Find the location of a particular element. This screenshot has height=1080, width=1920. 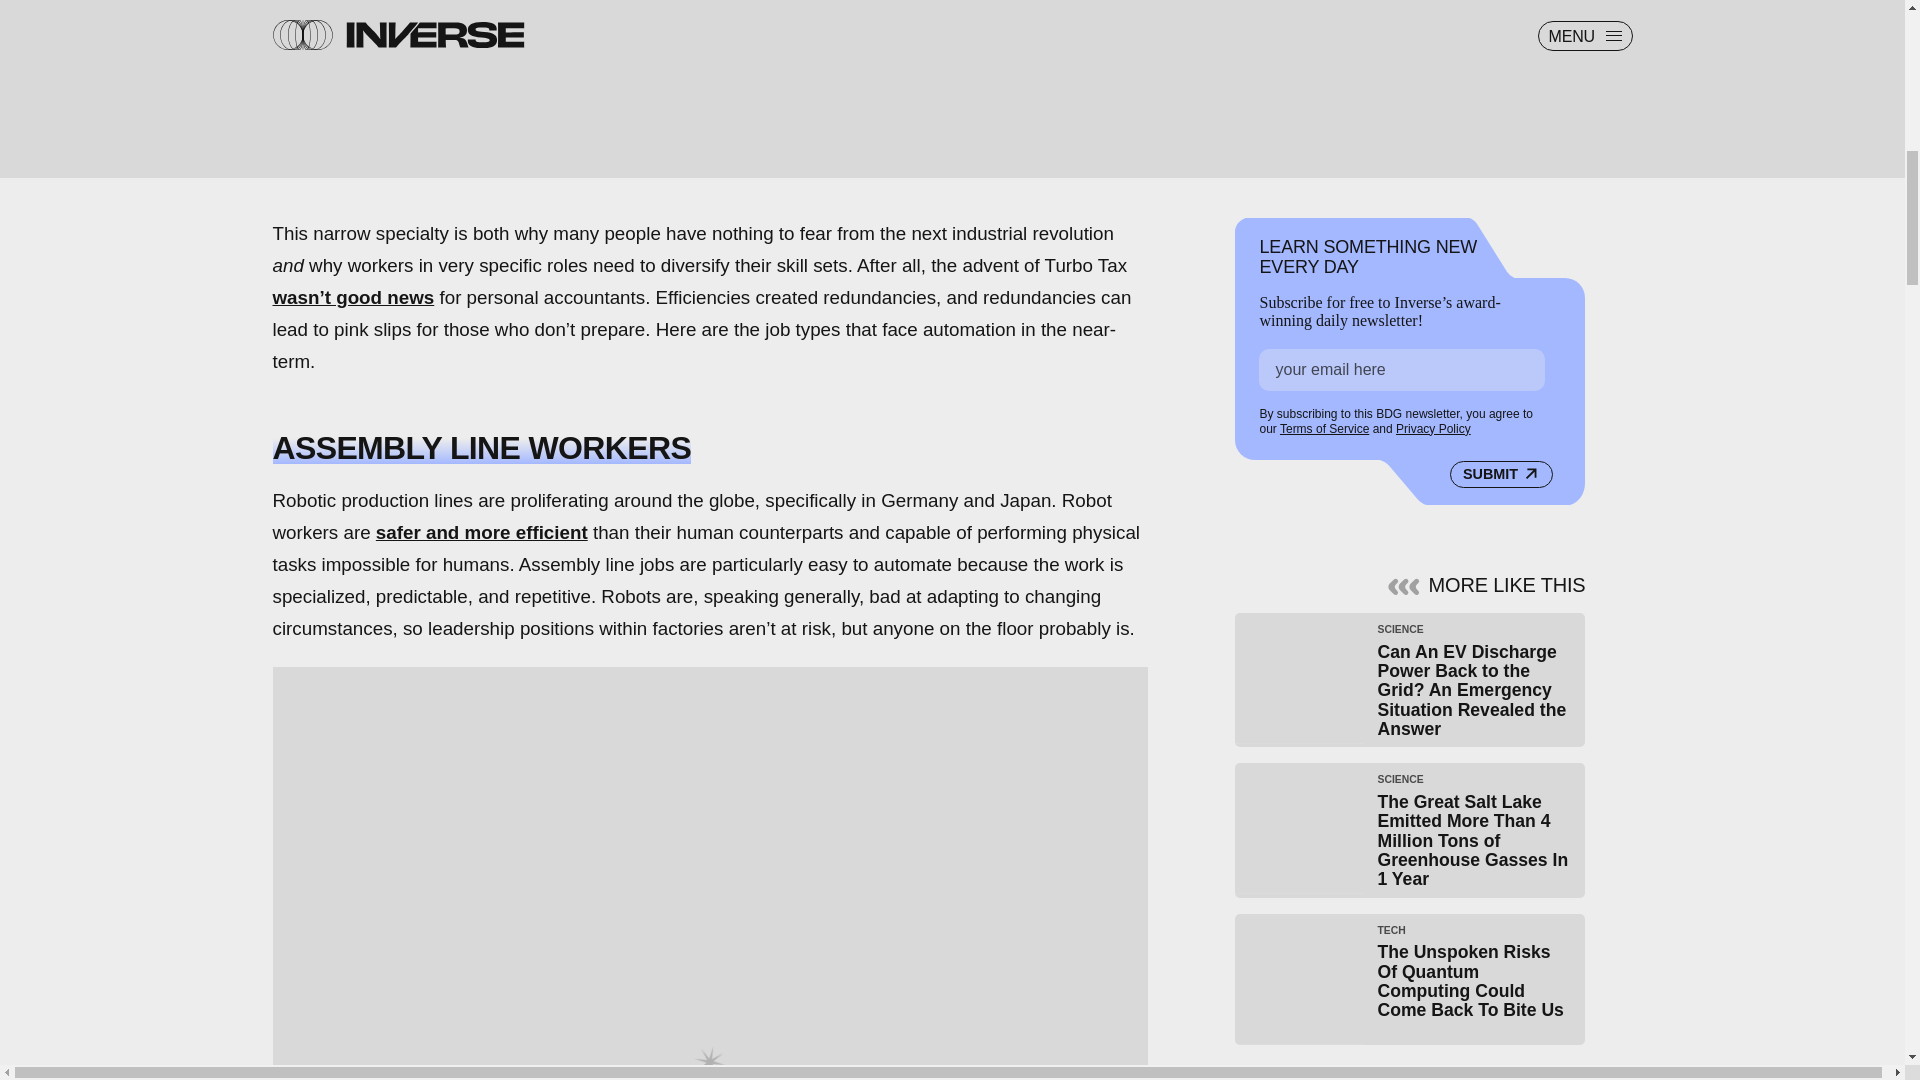

Privacy Policy is located at coordinates (1432, 429).